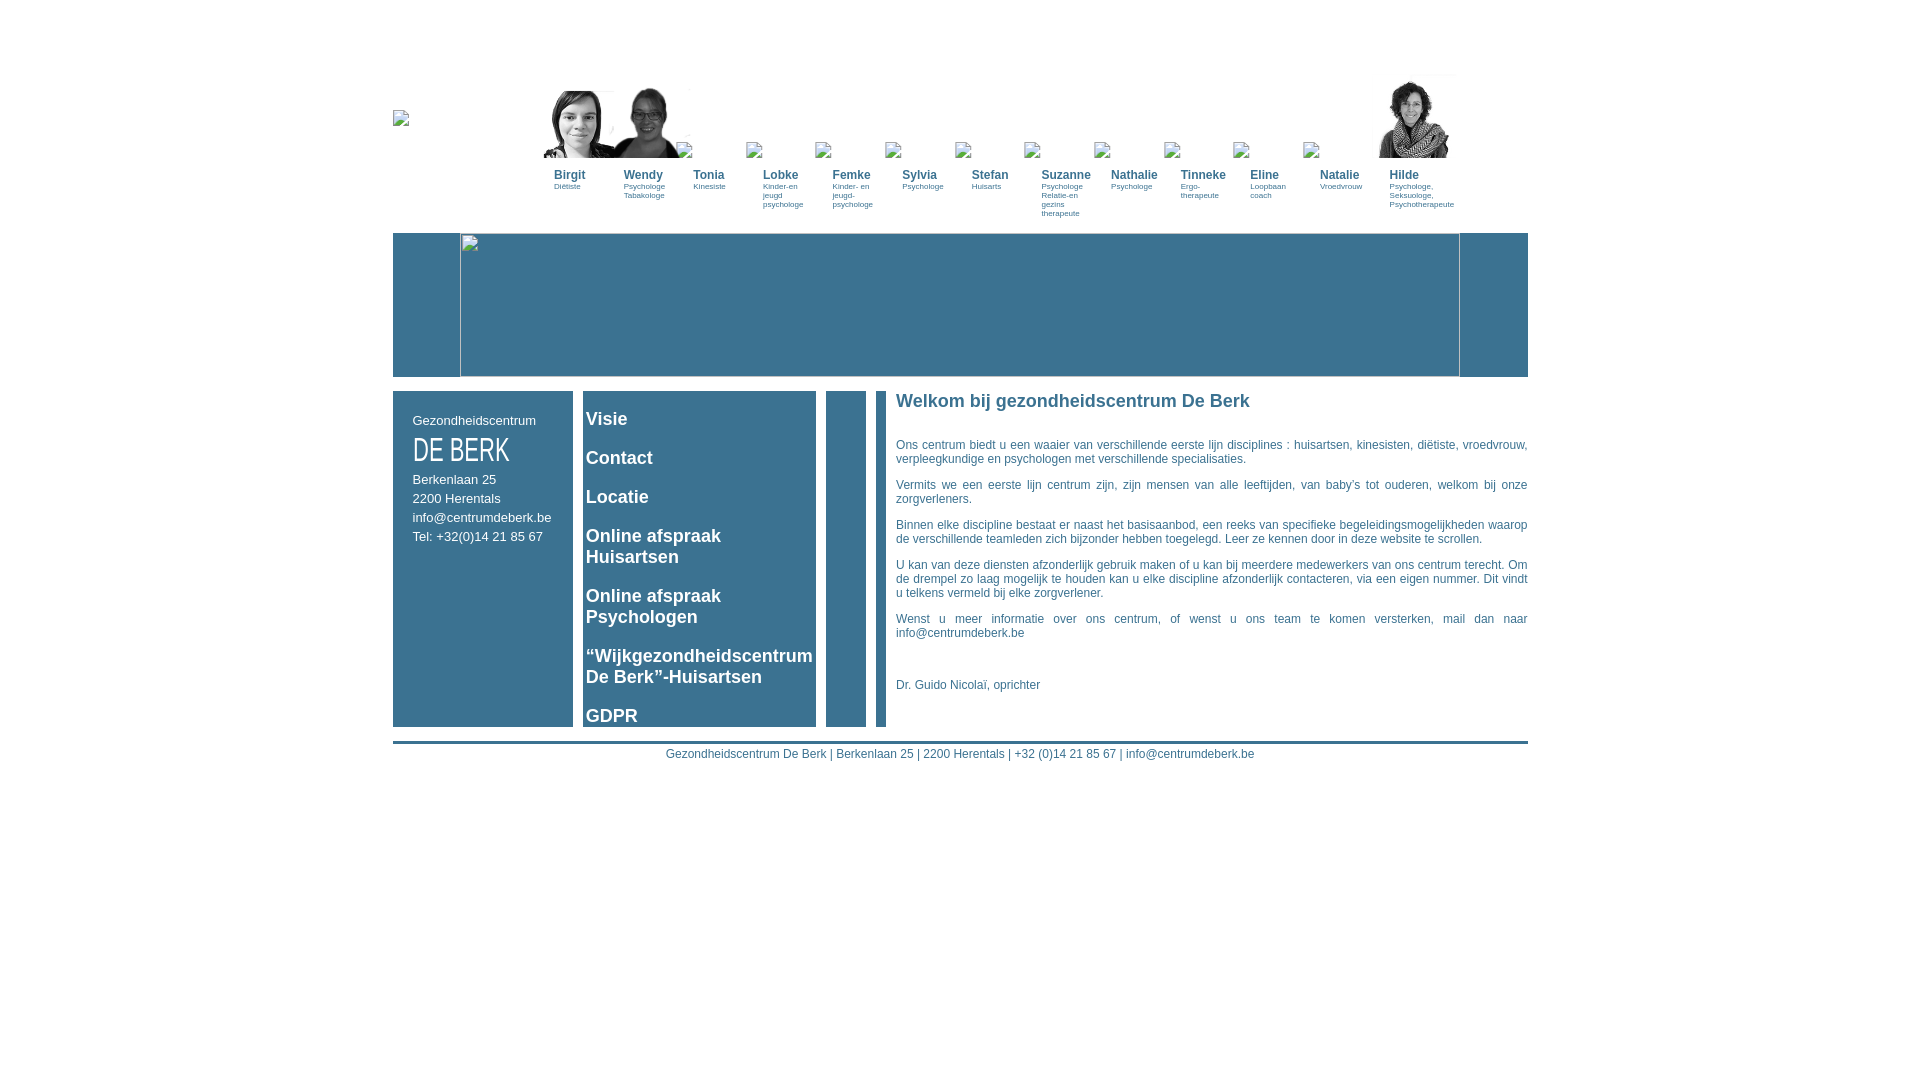 The image size is (1920, 1080). Describe the element at coordinates (612, 716) in the screenshot. I see `GDPR` at that location.